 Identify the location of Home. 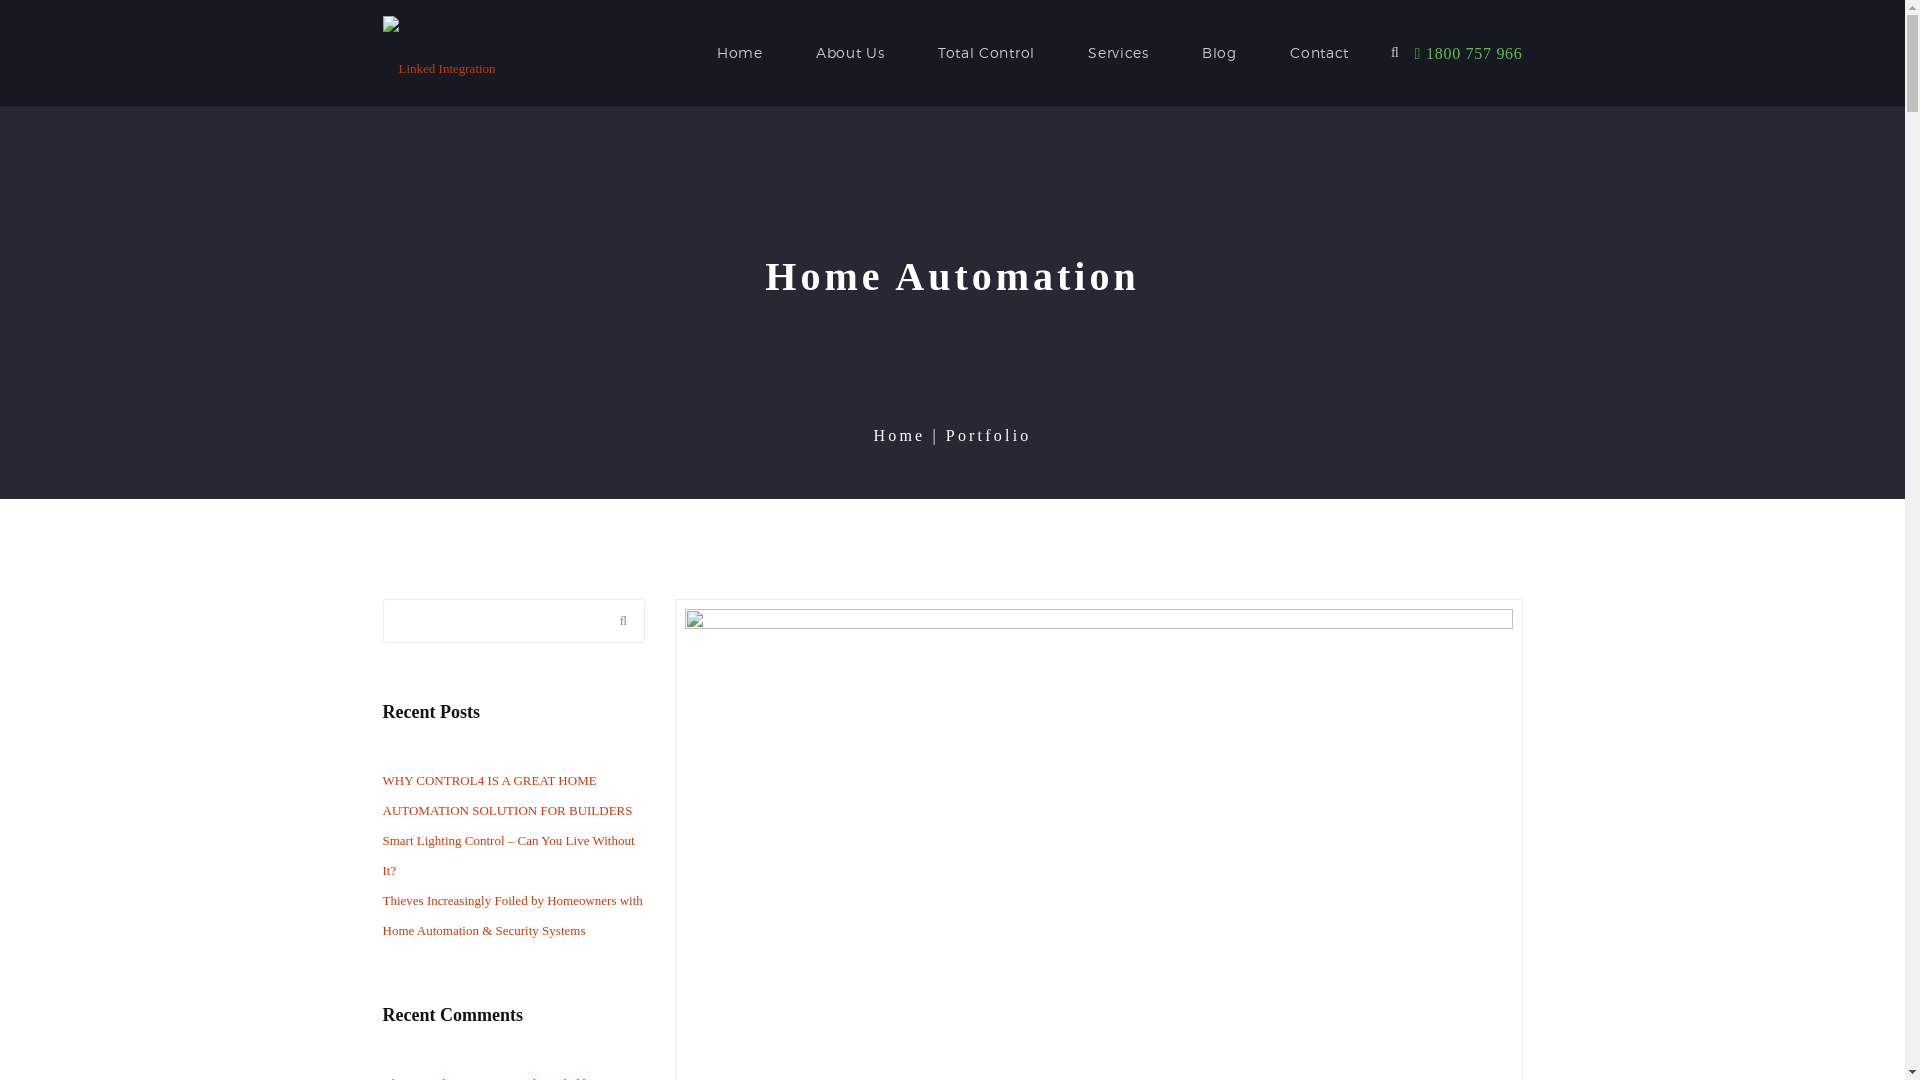
(909, 436).